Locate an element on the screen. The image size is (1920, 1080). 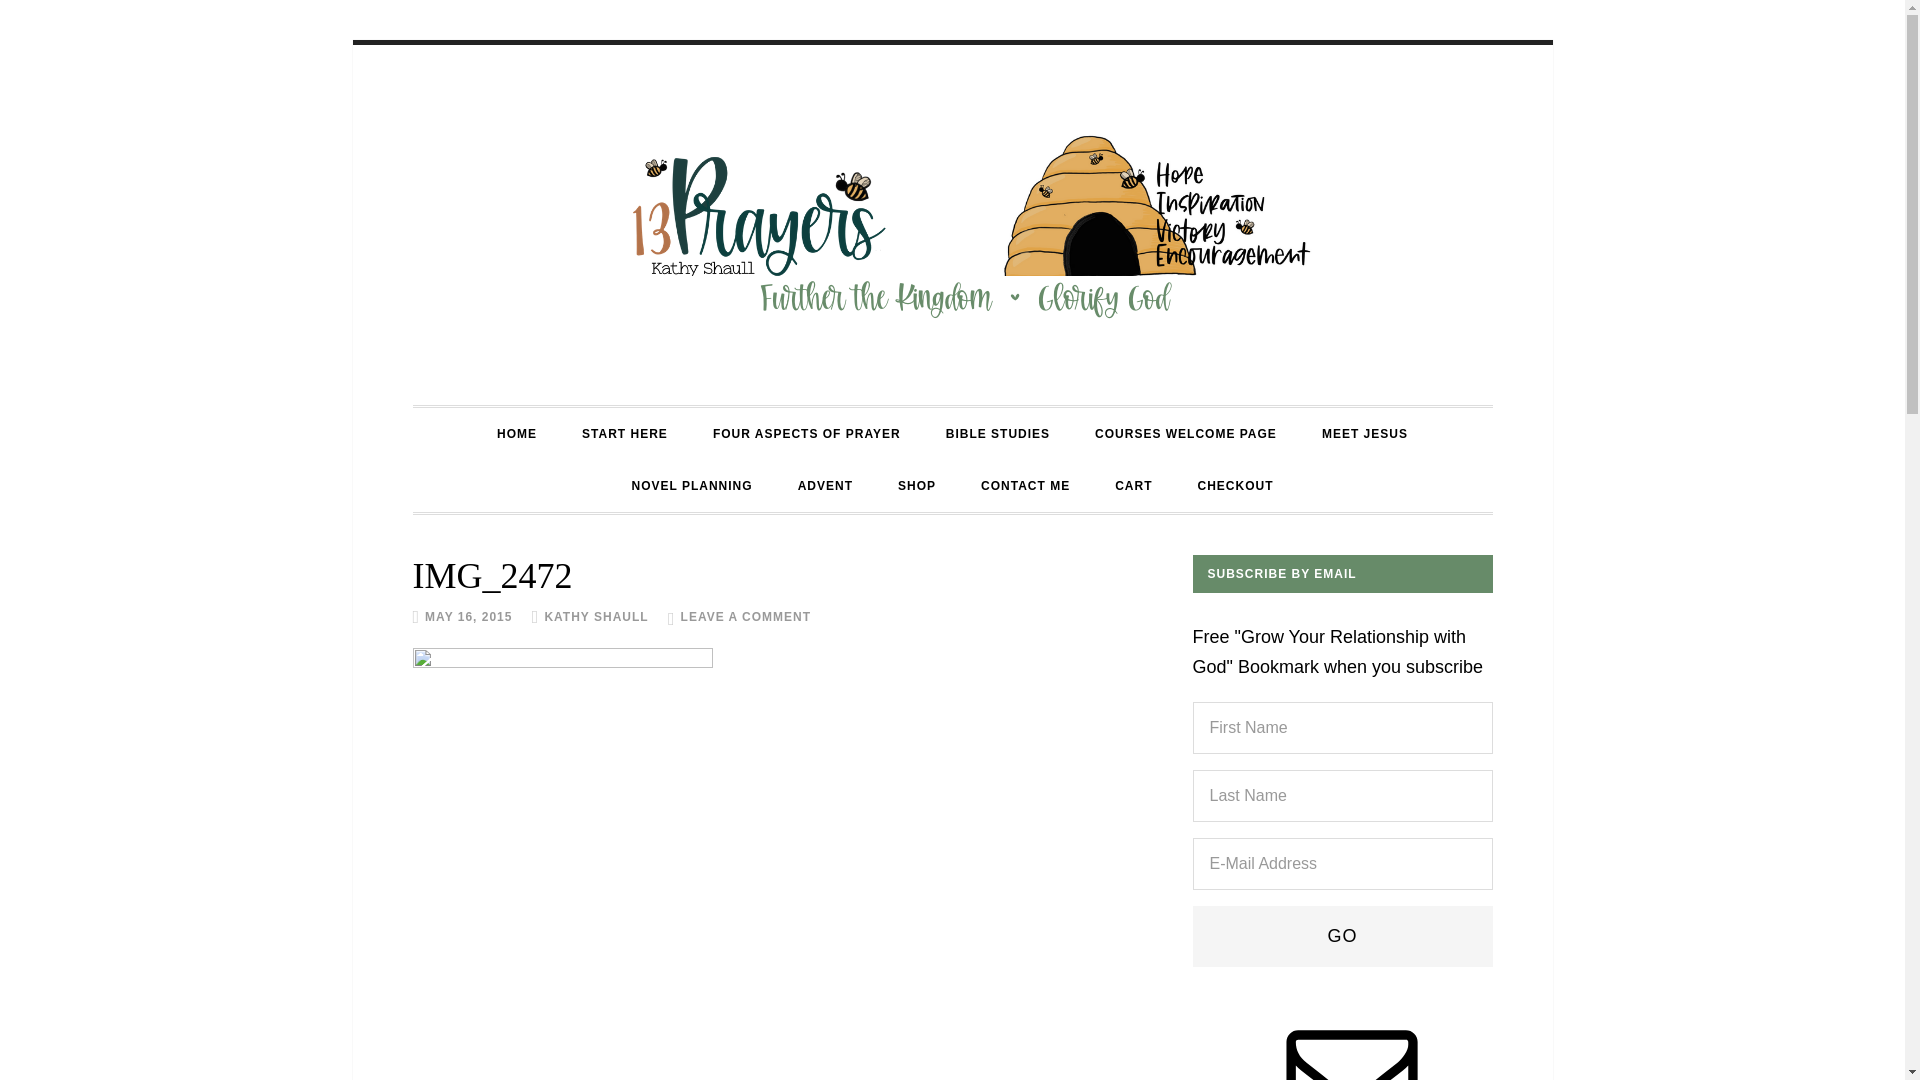
13 PRAYERS is located at coordinates (952, 225).